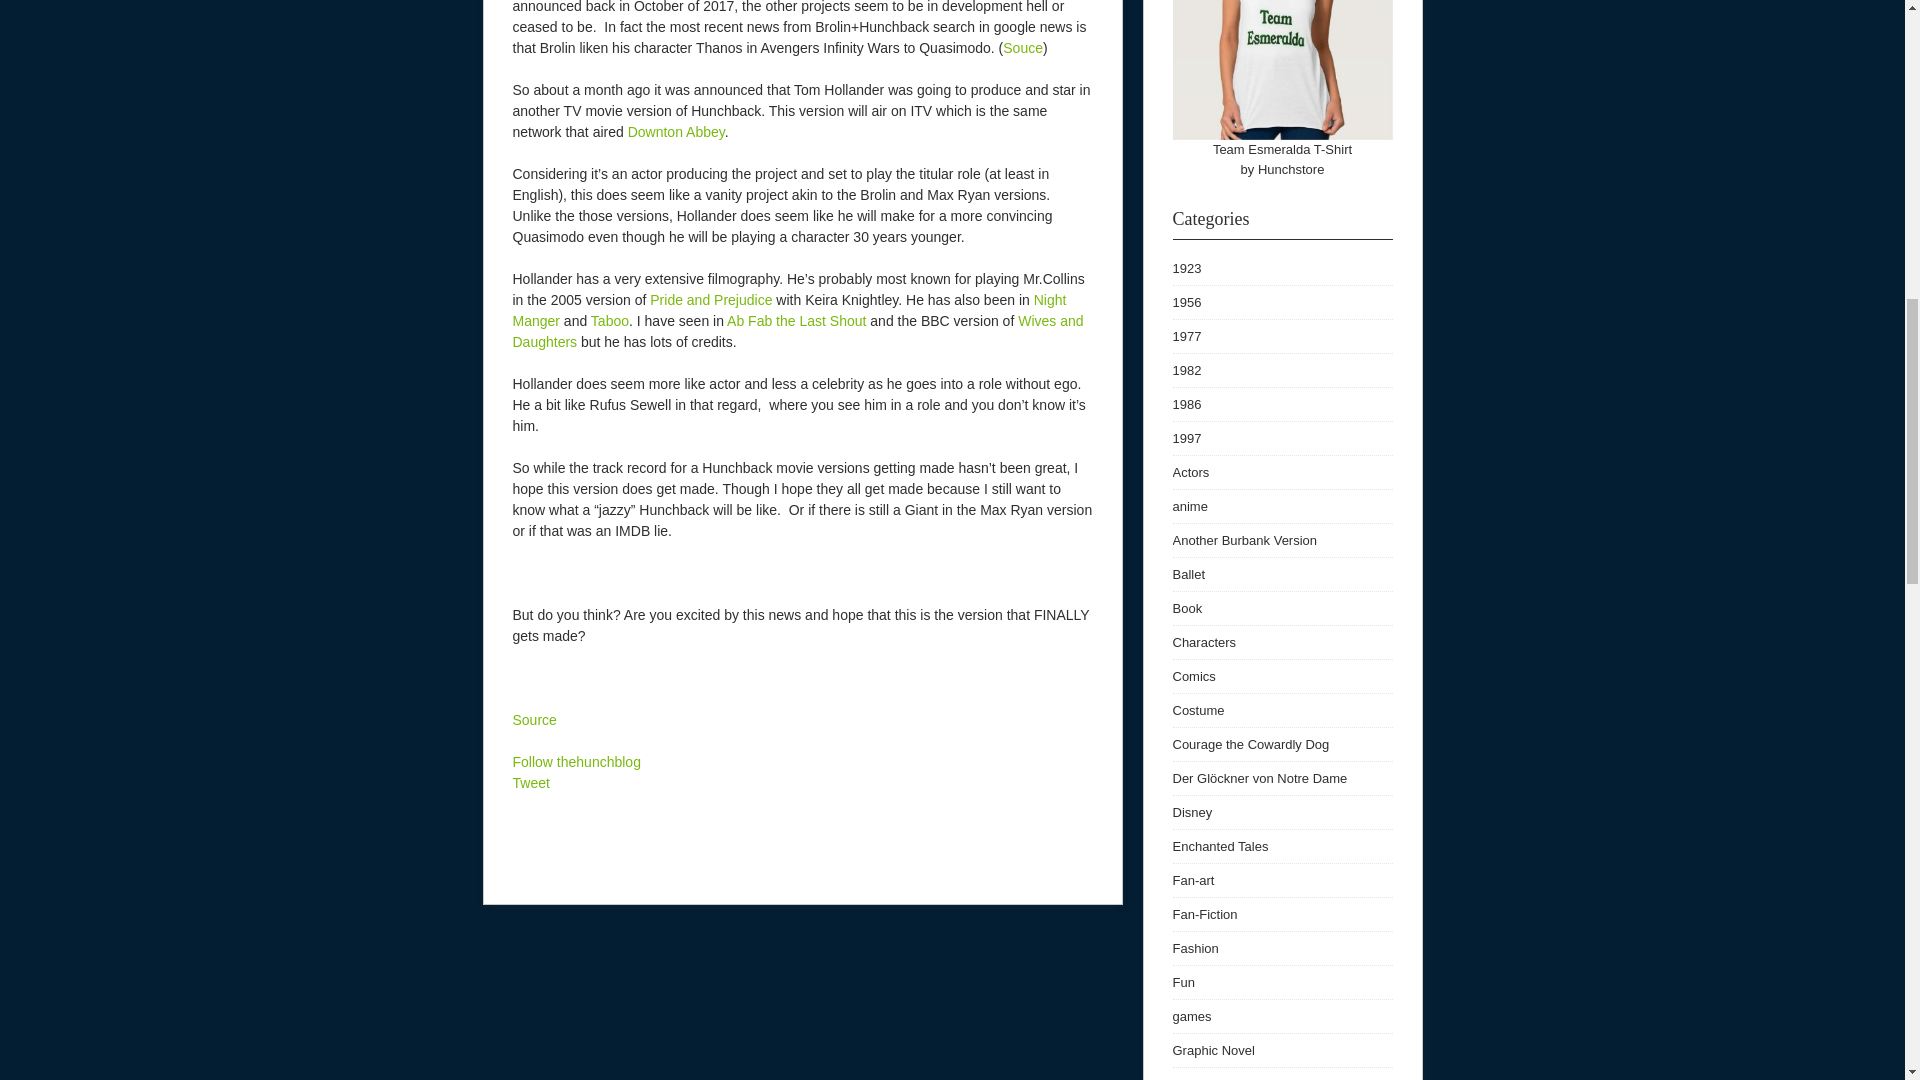 The width and height of the screenshot is (1920, 1080). I want to click on Wives and Daughters, so click(797, 331).